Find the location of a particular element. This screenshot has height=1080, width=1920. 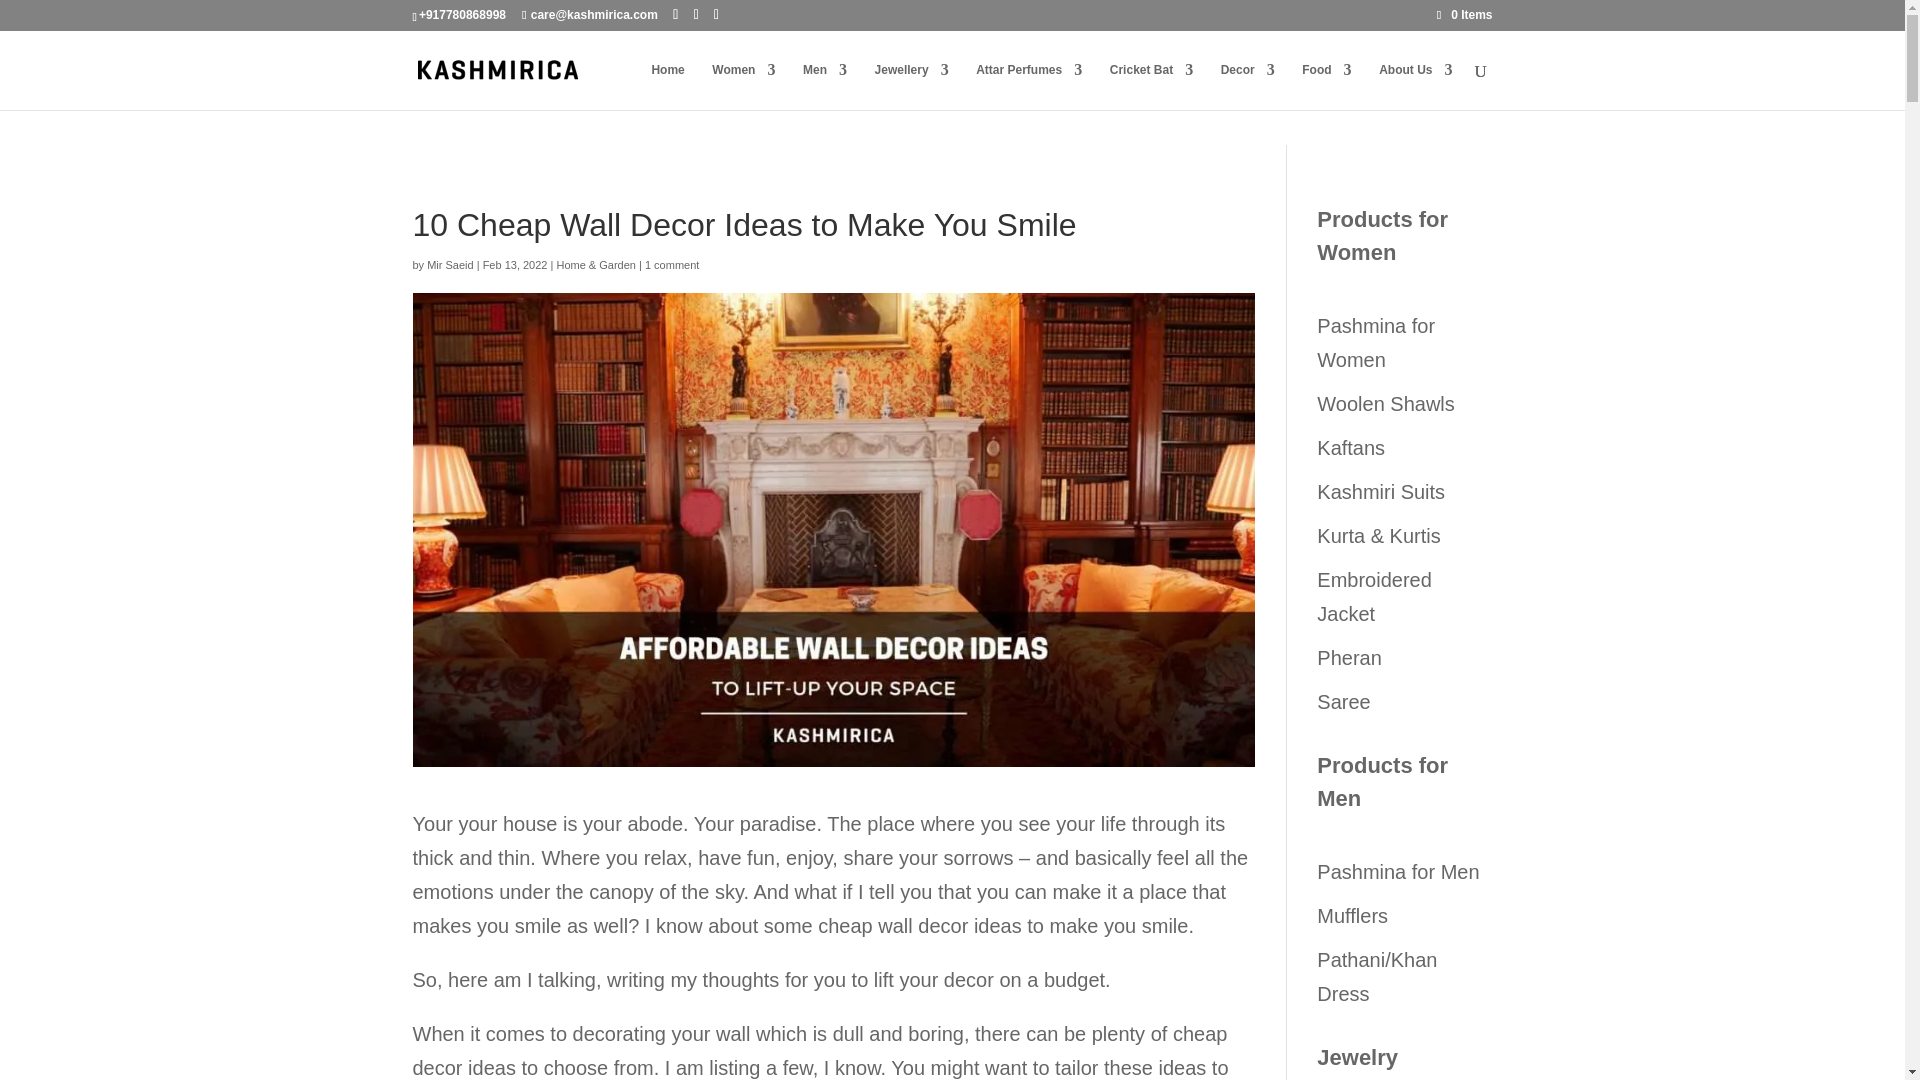

Posts by Mir Saeid is located at coordinates (449, 265).